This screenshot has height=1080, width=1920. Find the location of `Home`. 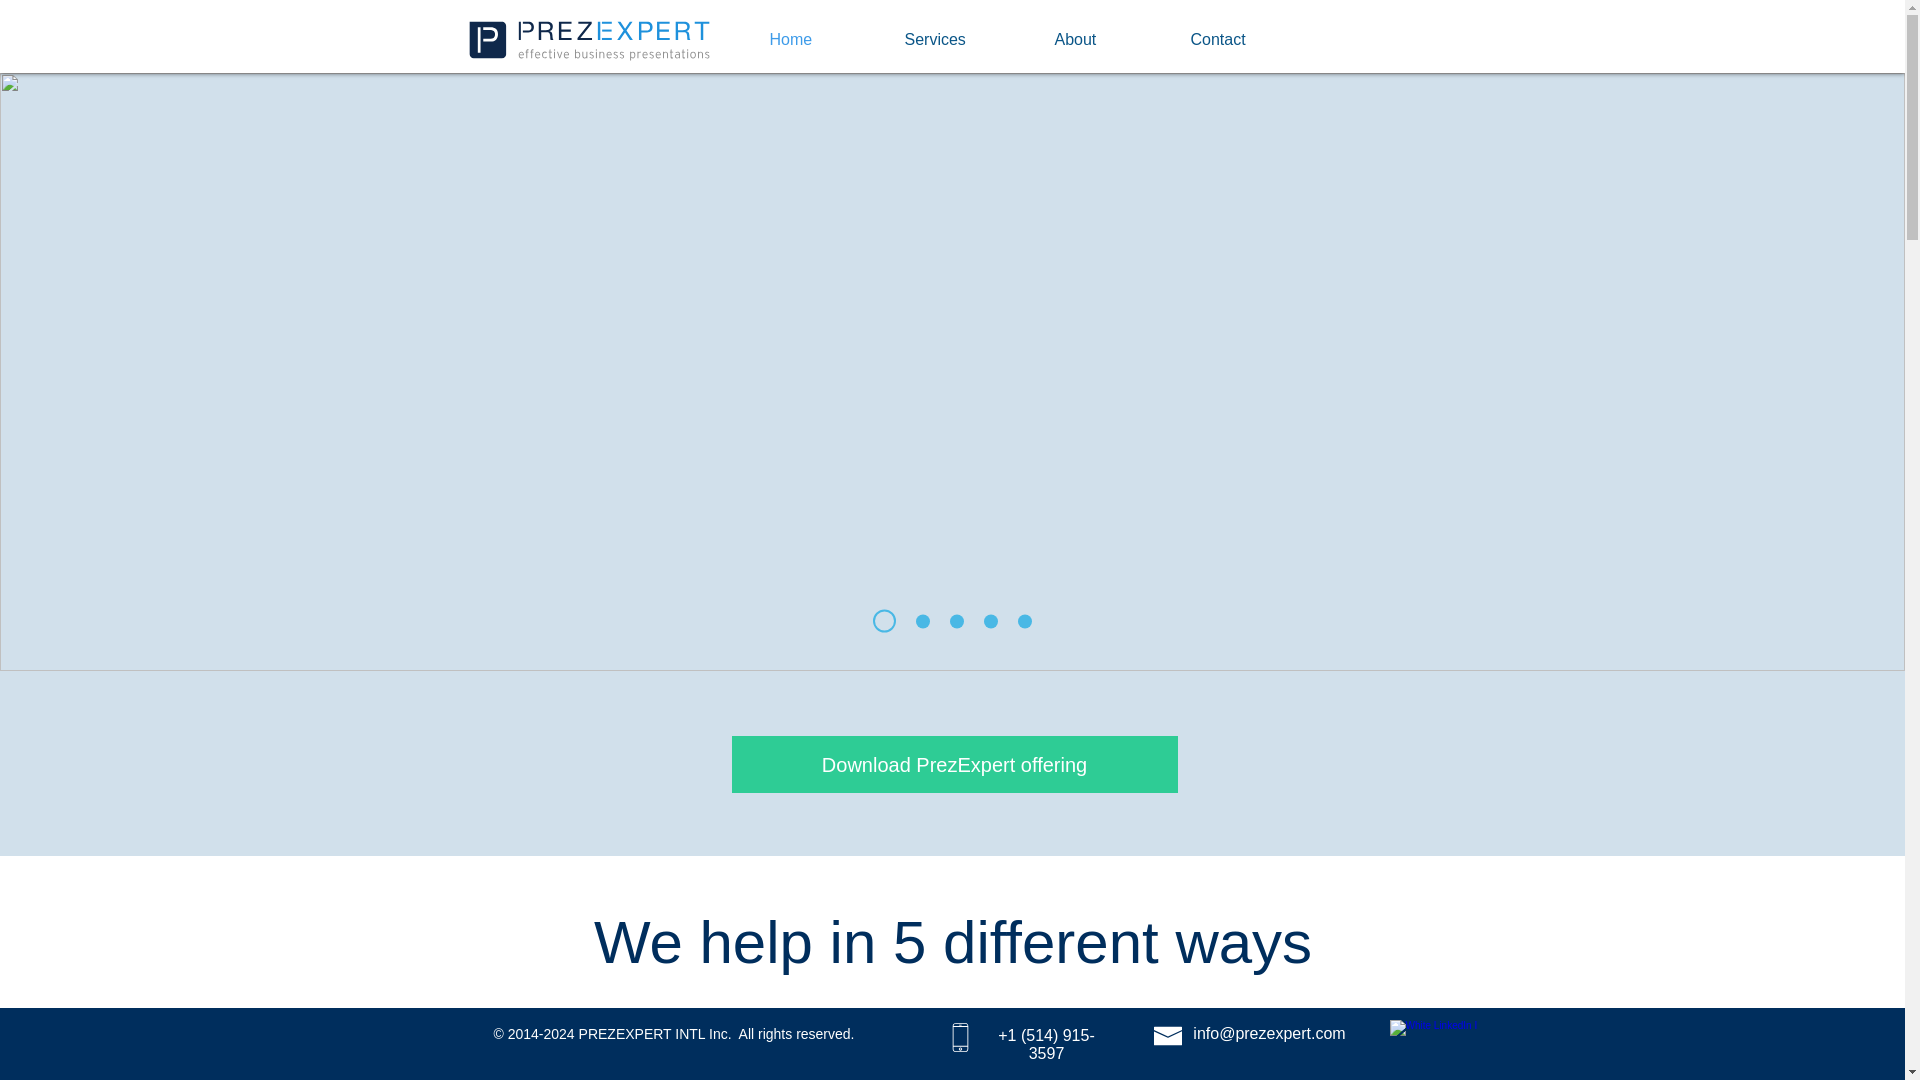

Home is located at coordinates (827, 39).